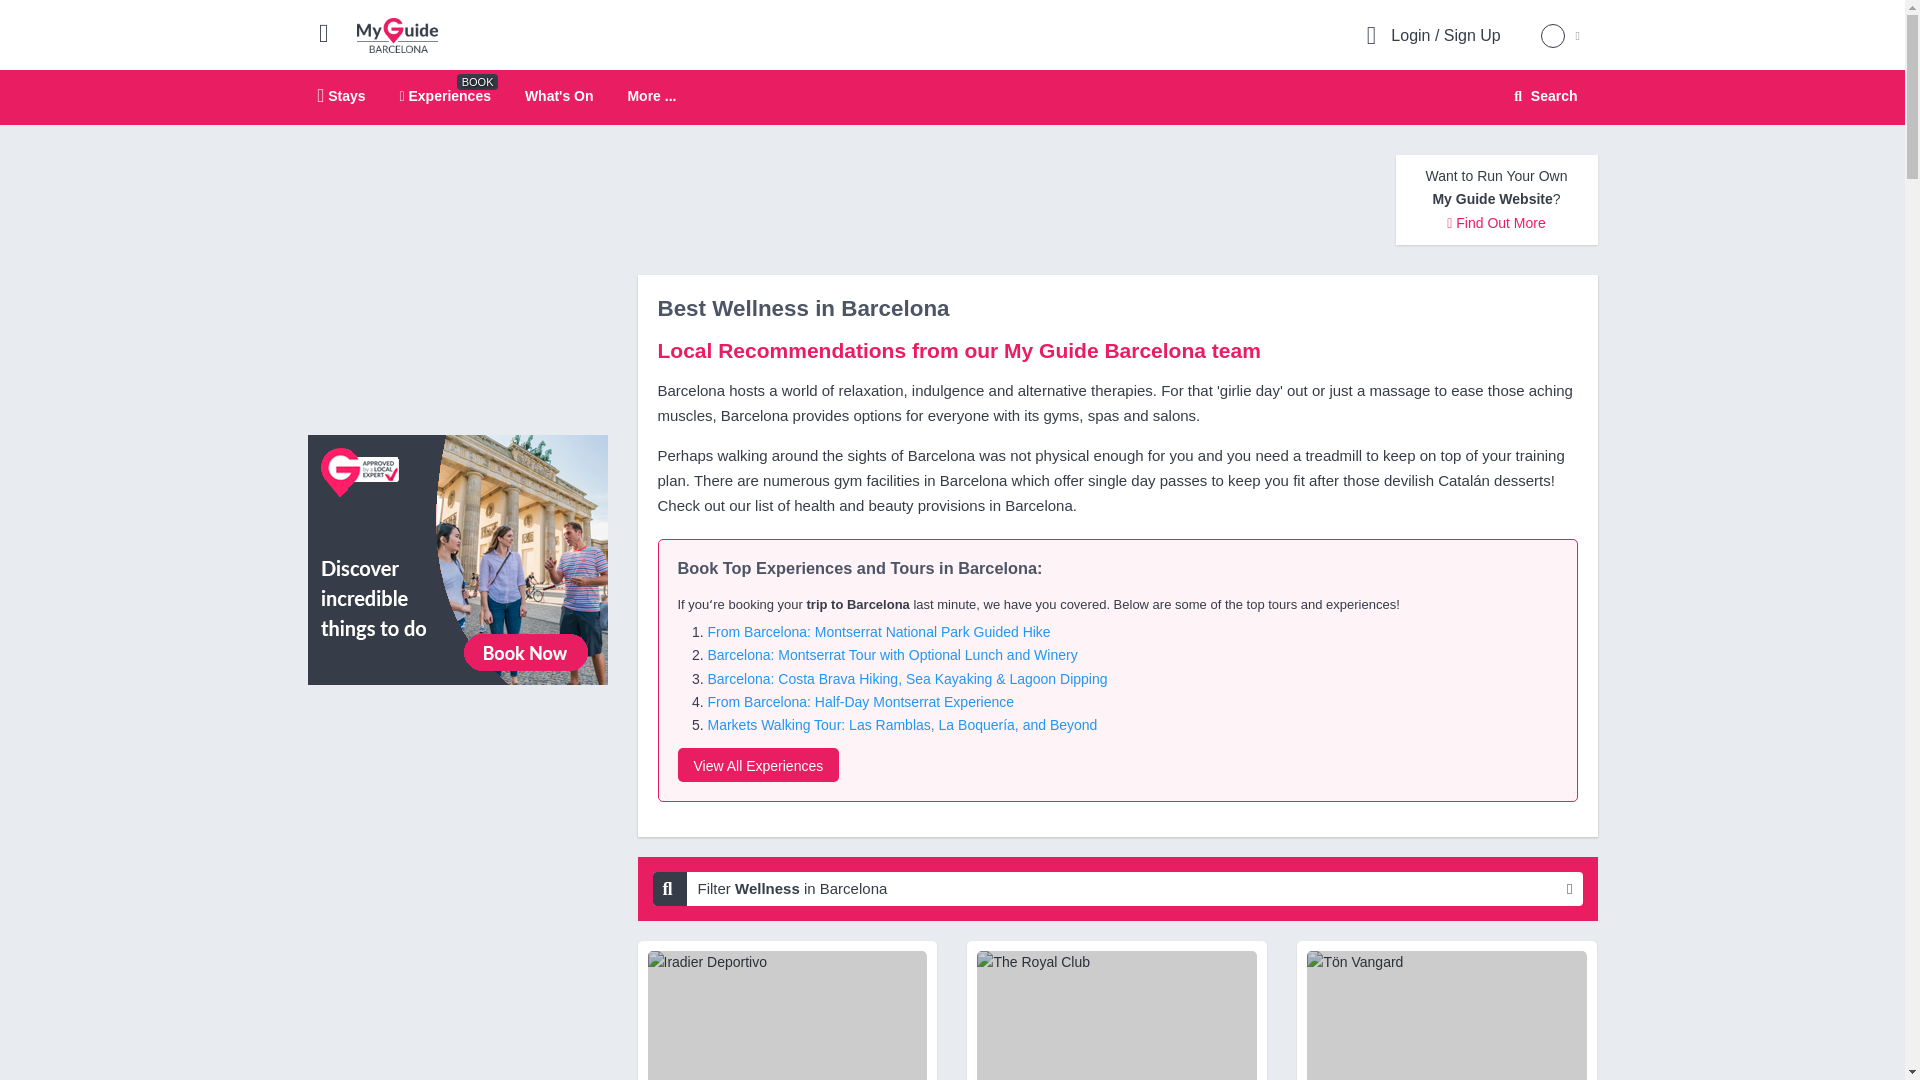 This screenshot has width=1920, height=1080. Describe the element at coordinates (758, 764) in the screenshot. I see `Stays` at that location.